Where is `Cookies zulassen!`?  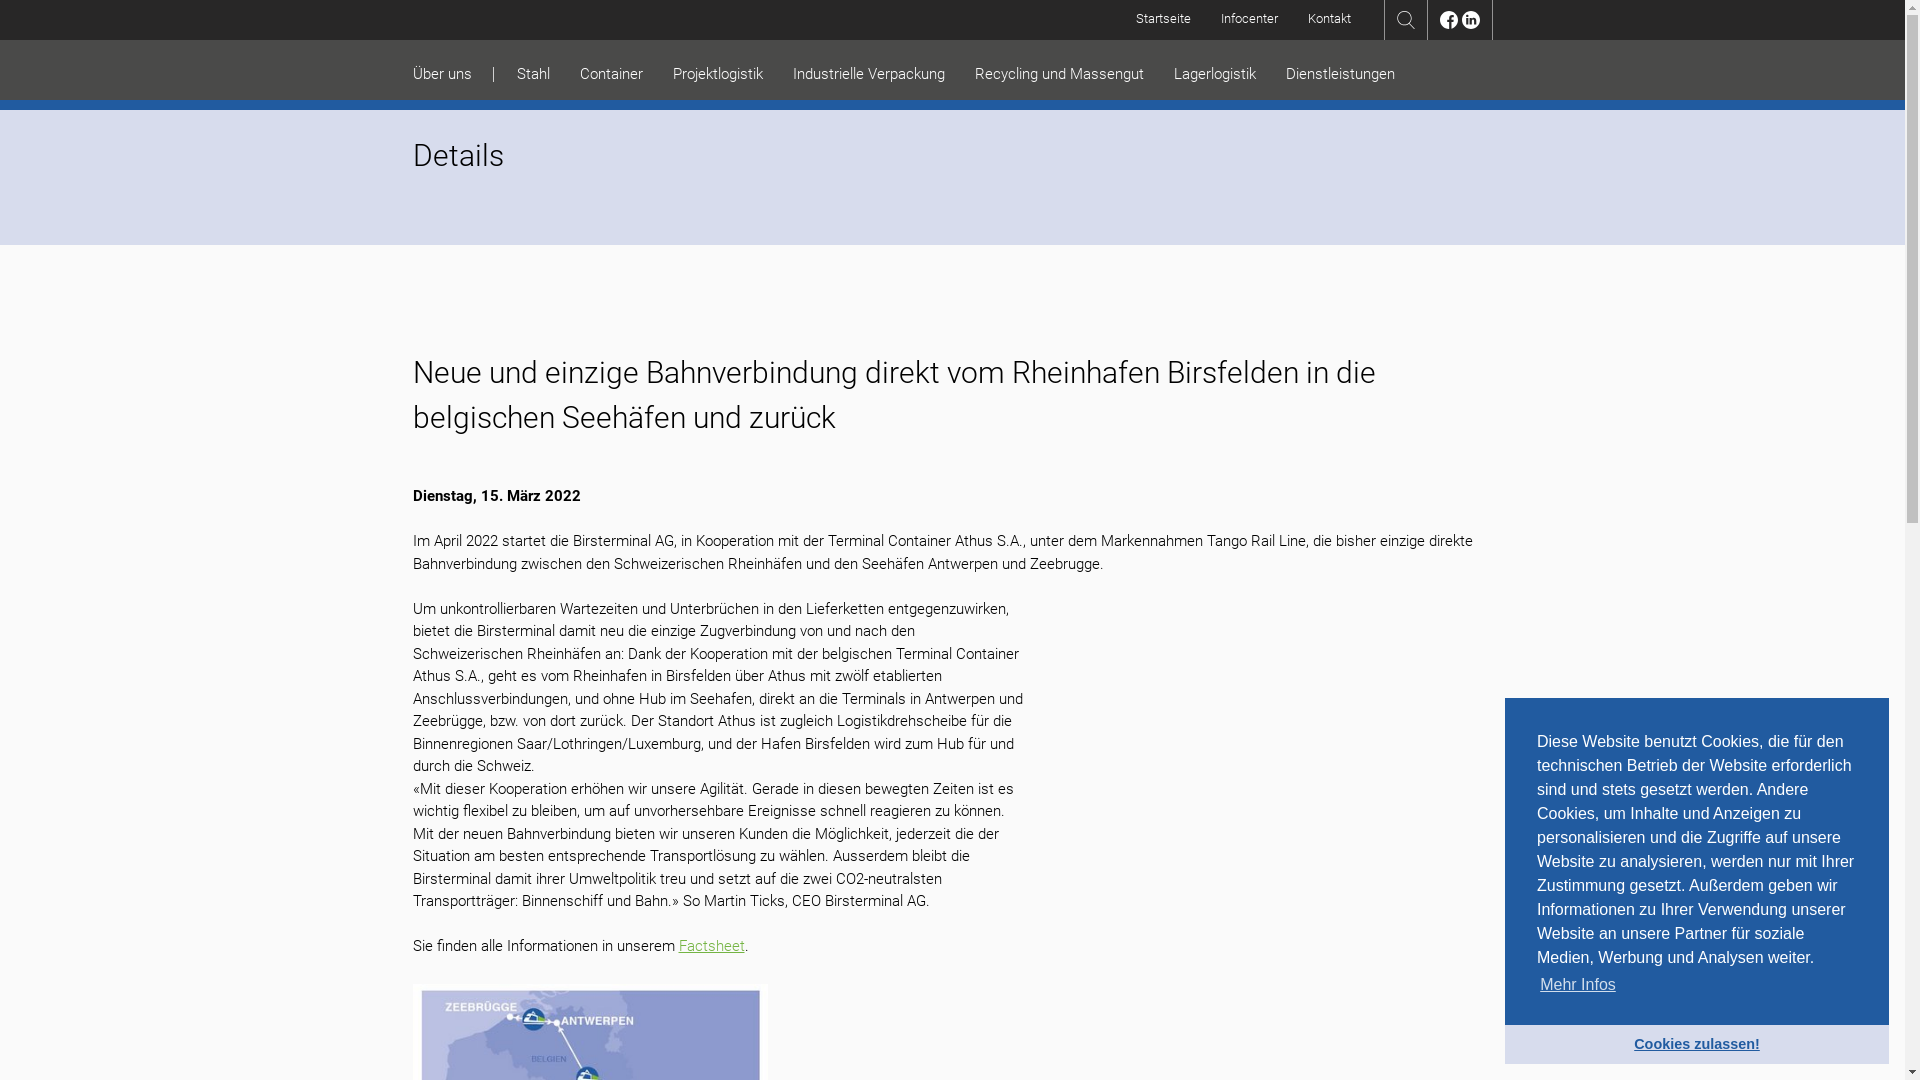
Cookies zulassen! is located at coordinates (1697, 1044).